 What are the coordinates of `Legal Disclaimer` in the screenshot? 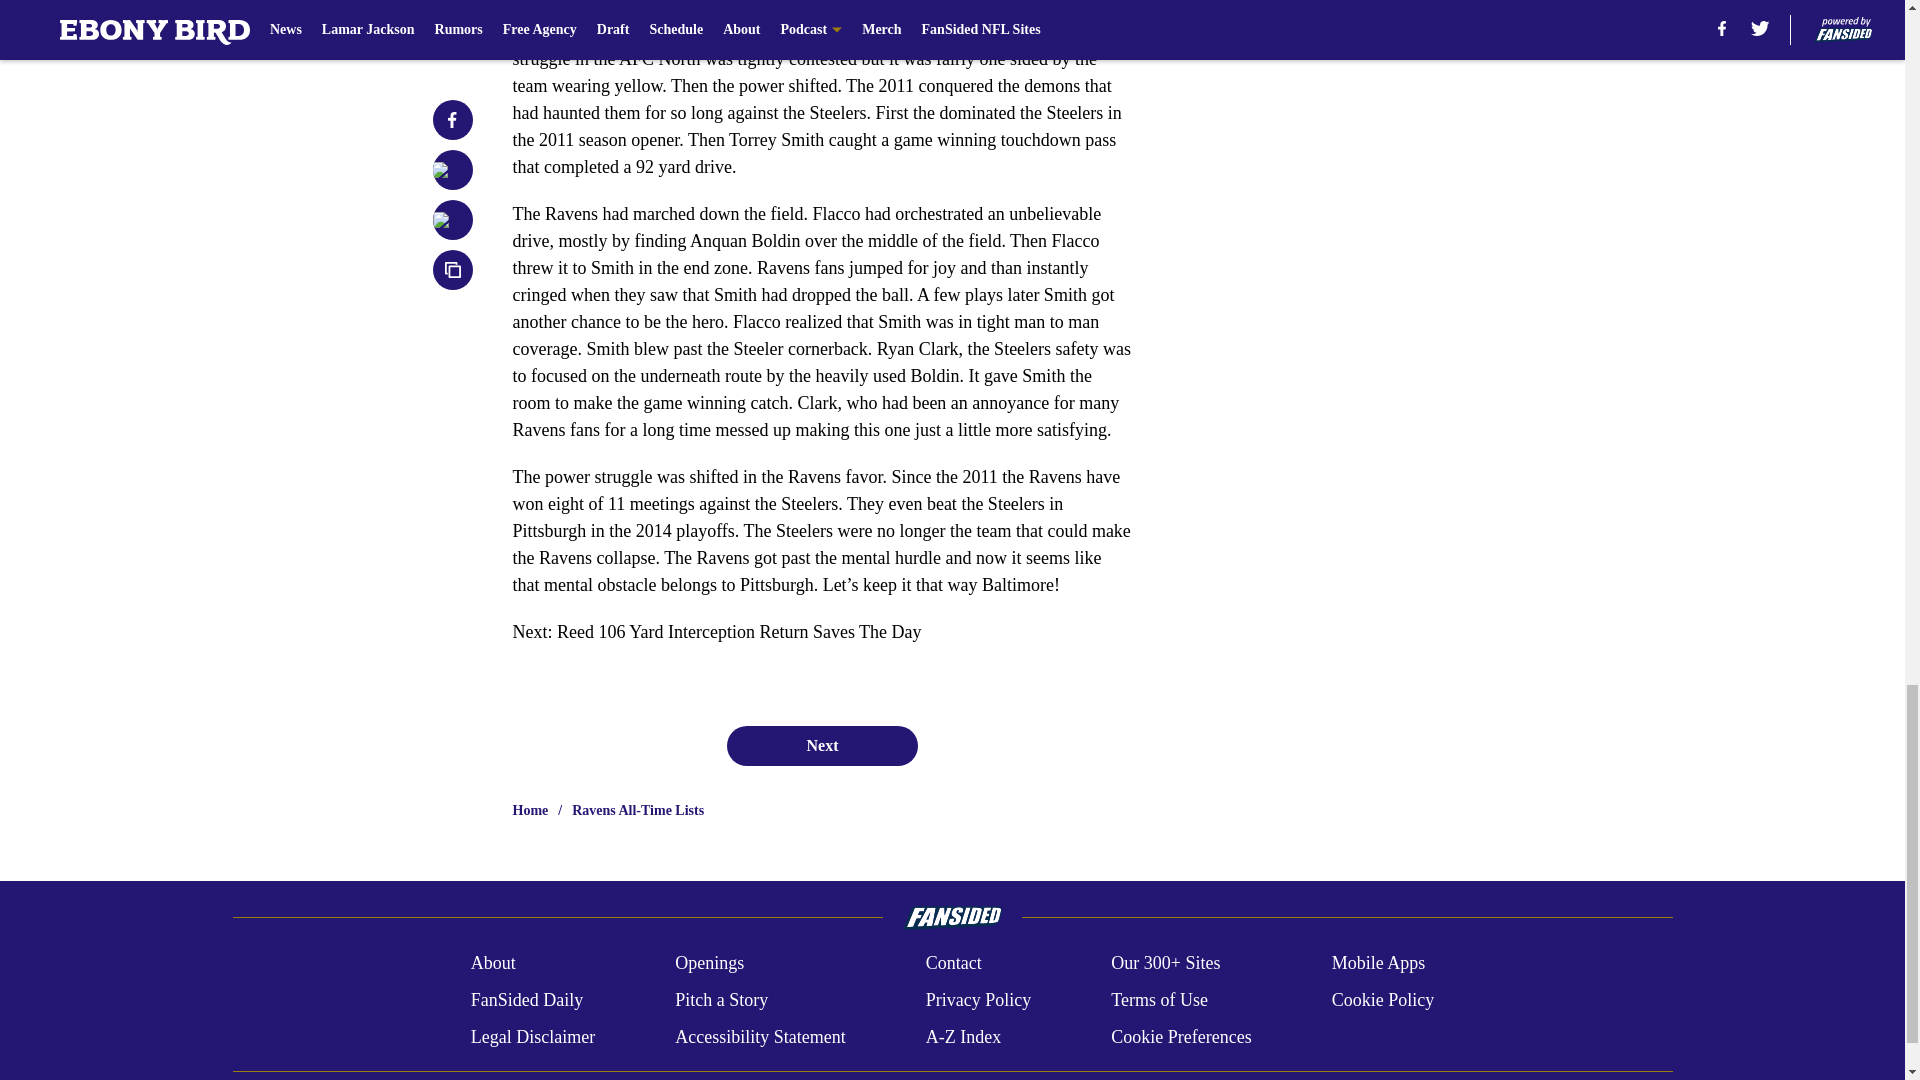 It's located at (532, 1036).